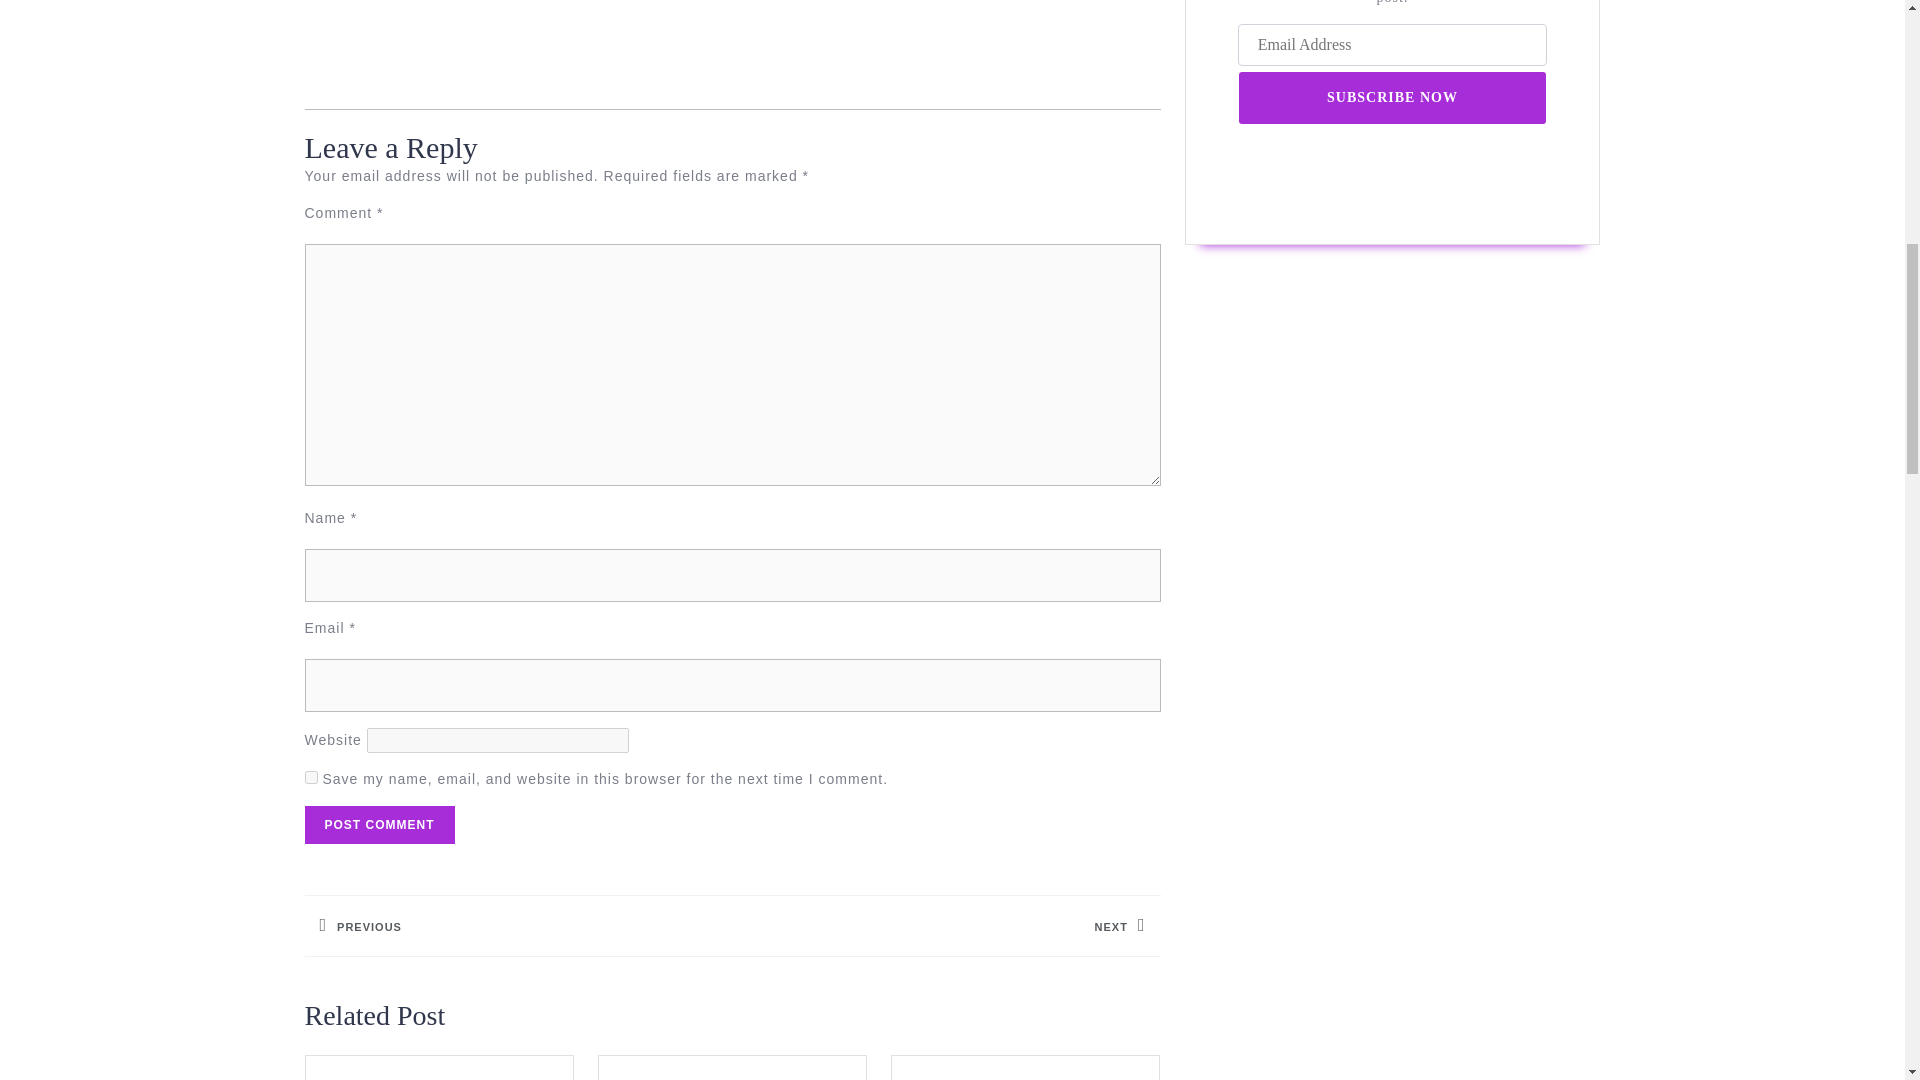 This screenshot has width=1920, height=1080. I want to click on Post Comment, so click(945, 924).